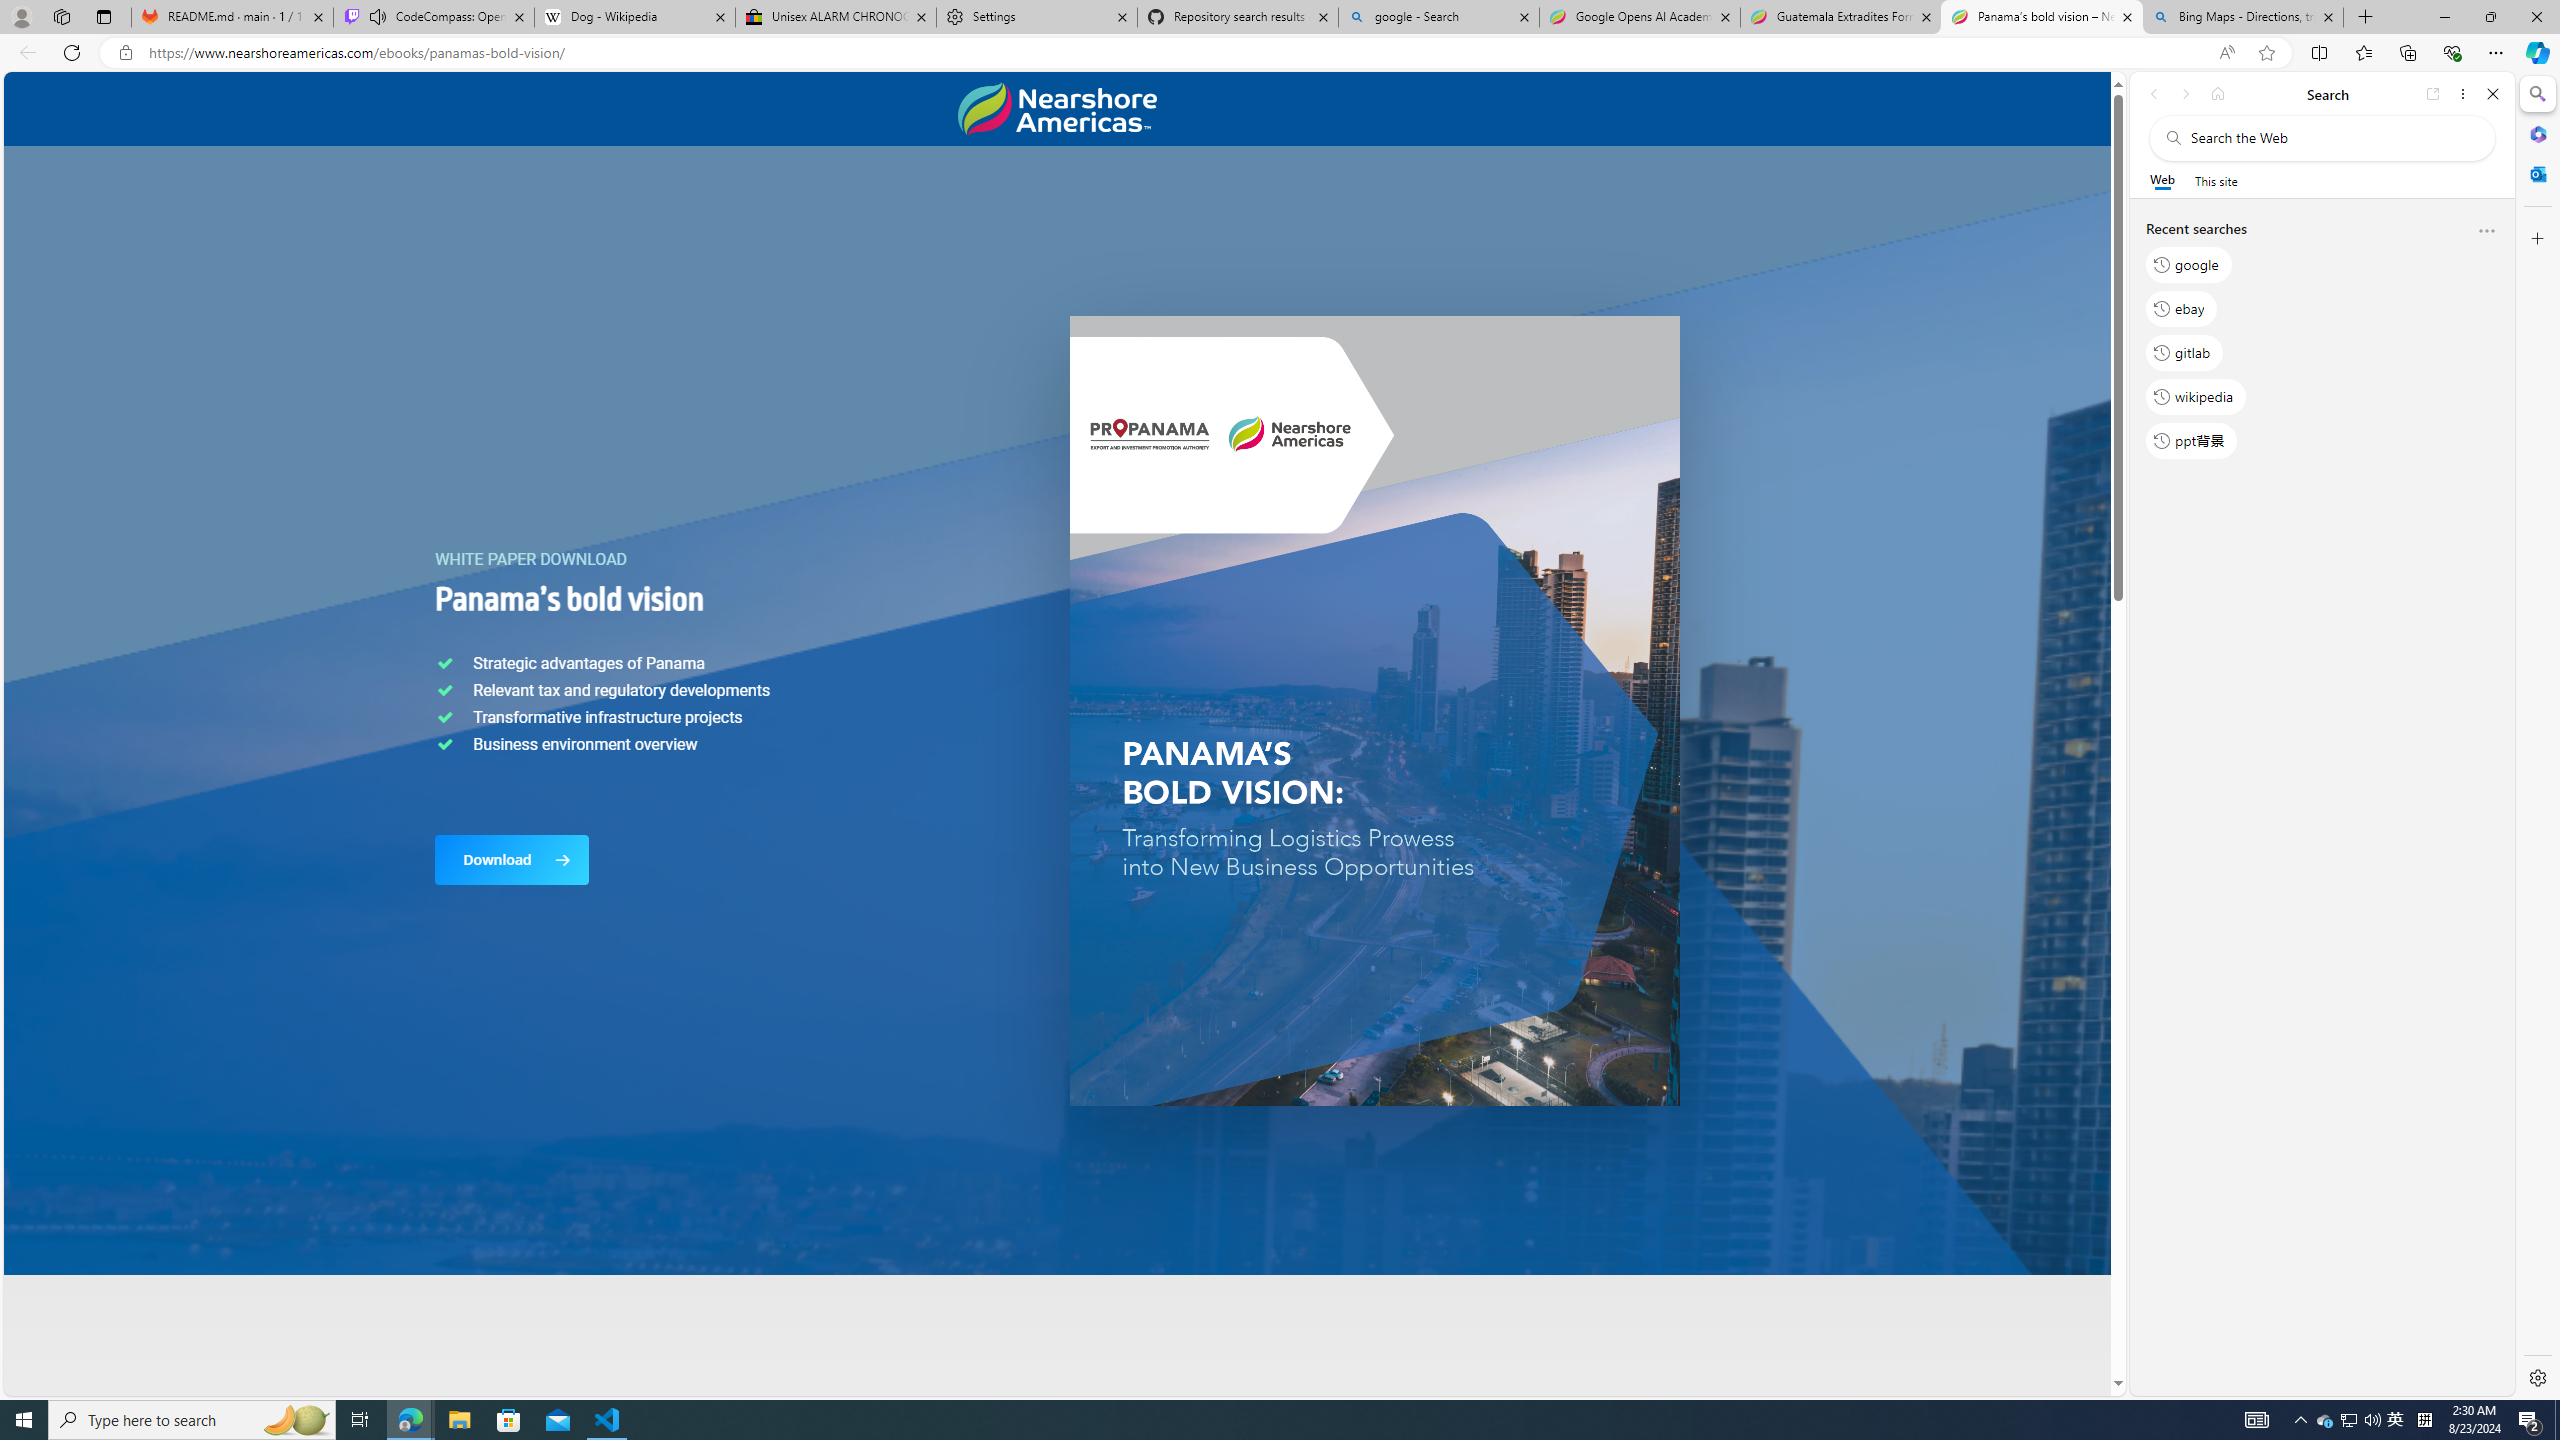  What do you see at coordinates (2184, 94) in the screenshot?
I see `Forward` at bounding box center [2184, 94].